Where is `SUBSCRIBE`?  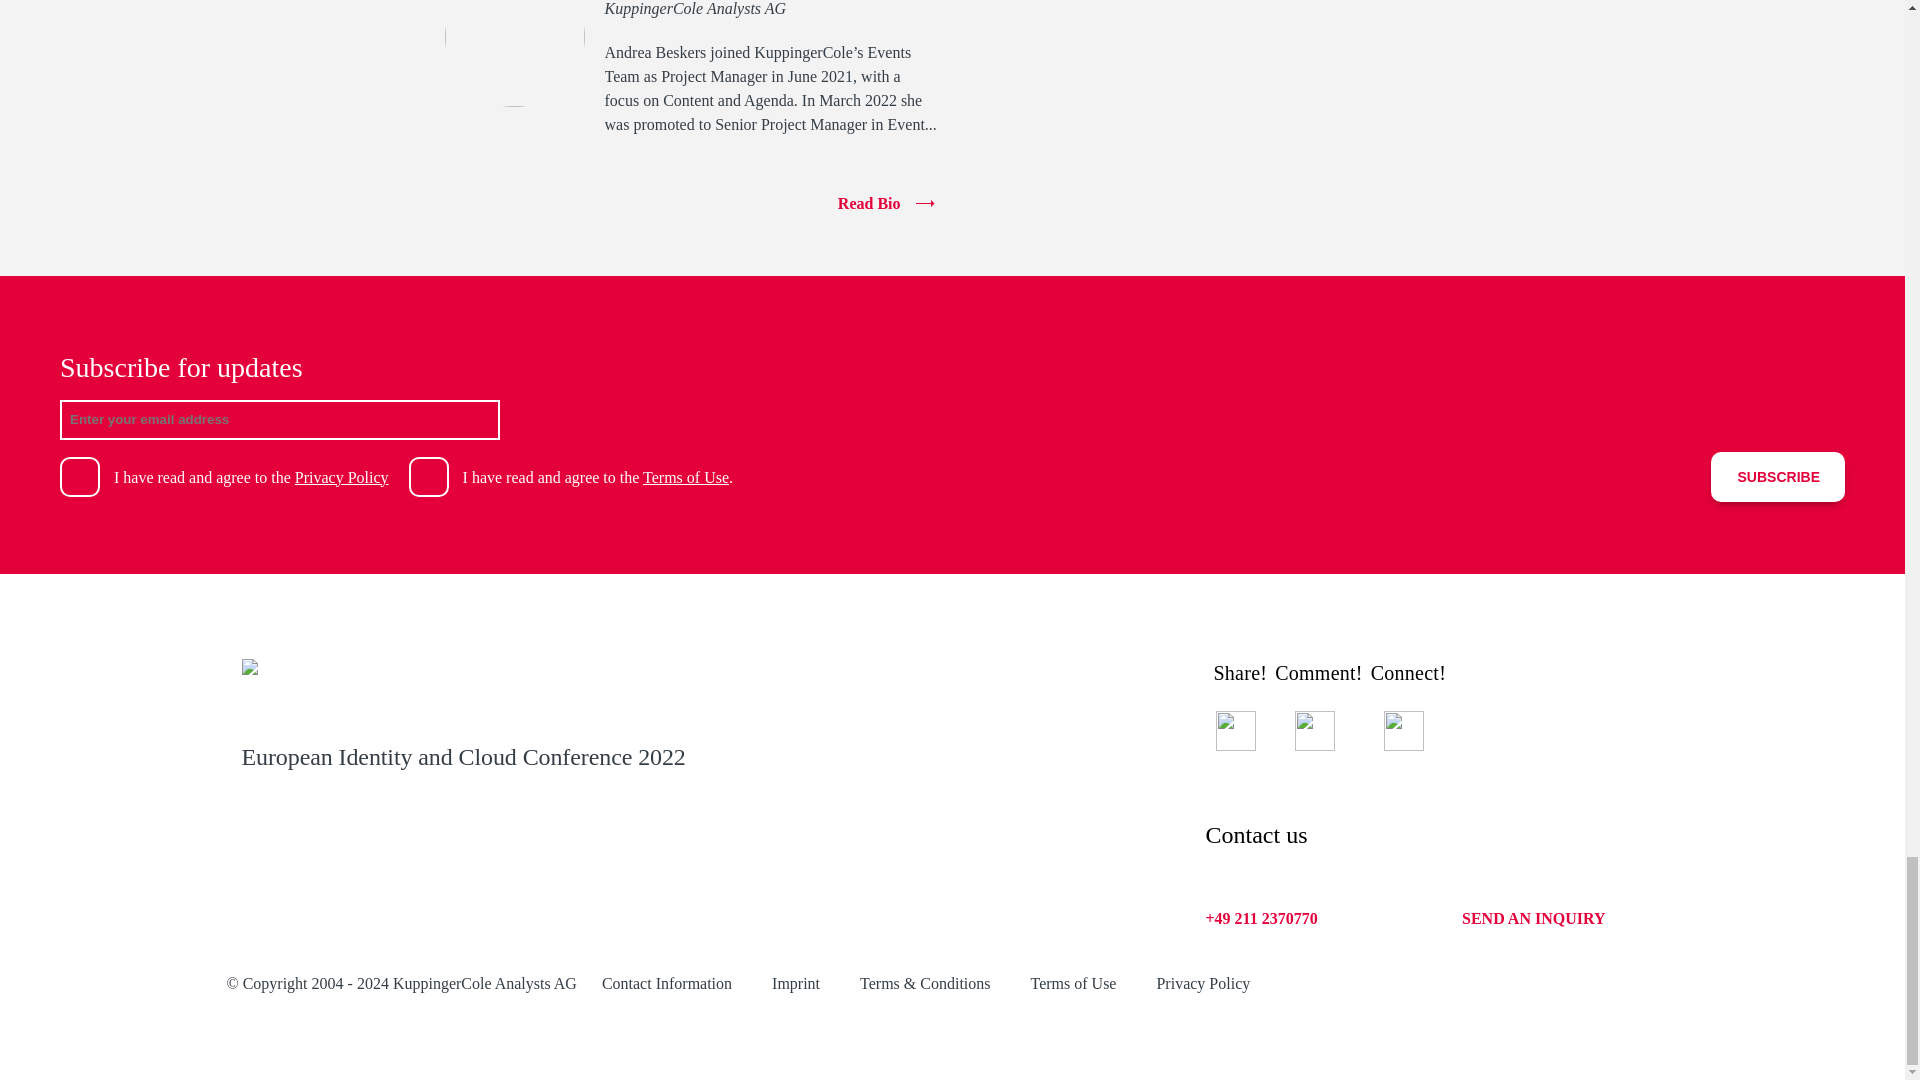
SUBSCRIBE is located at coordinates (1778, 477).